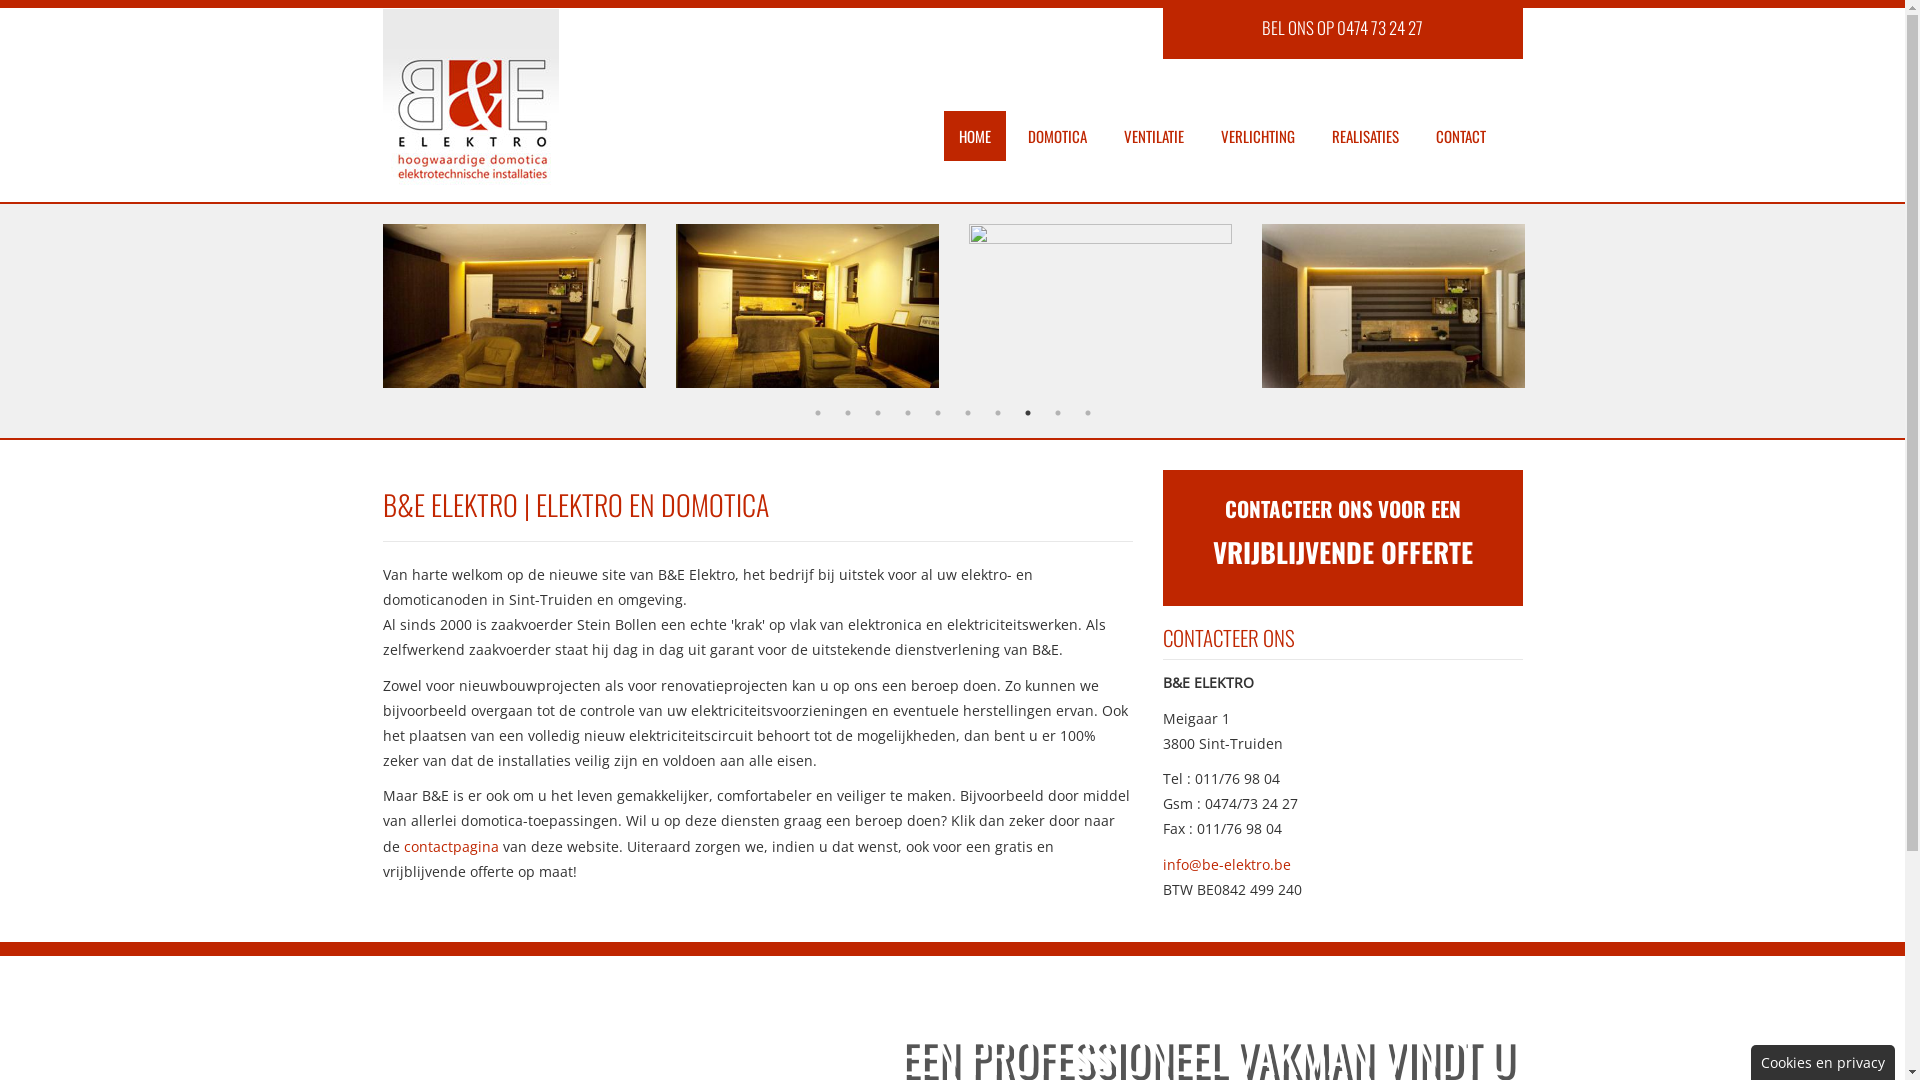 The width and height of the screenshot is (1920, 1080). What do you see at coordinates (908, 413) in the screenshot?
I see `4` at bounding box center [908, 413].